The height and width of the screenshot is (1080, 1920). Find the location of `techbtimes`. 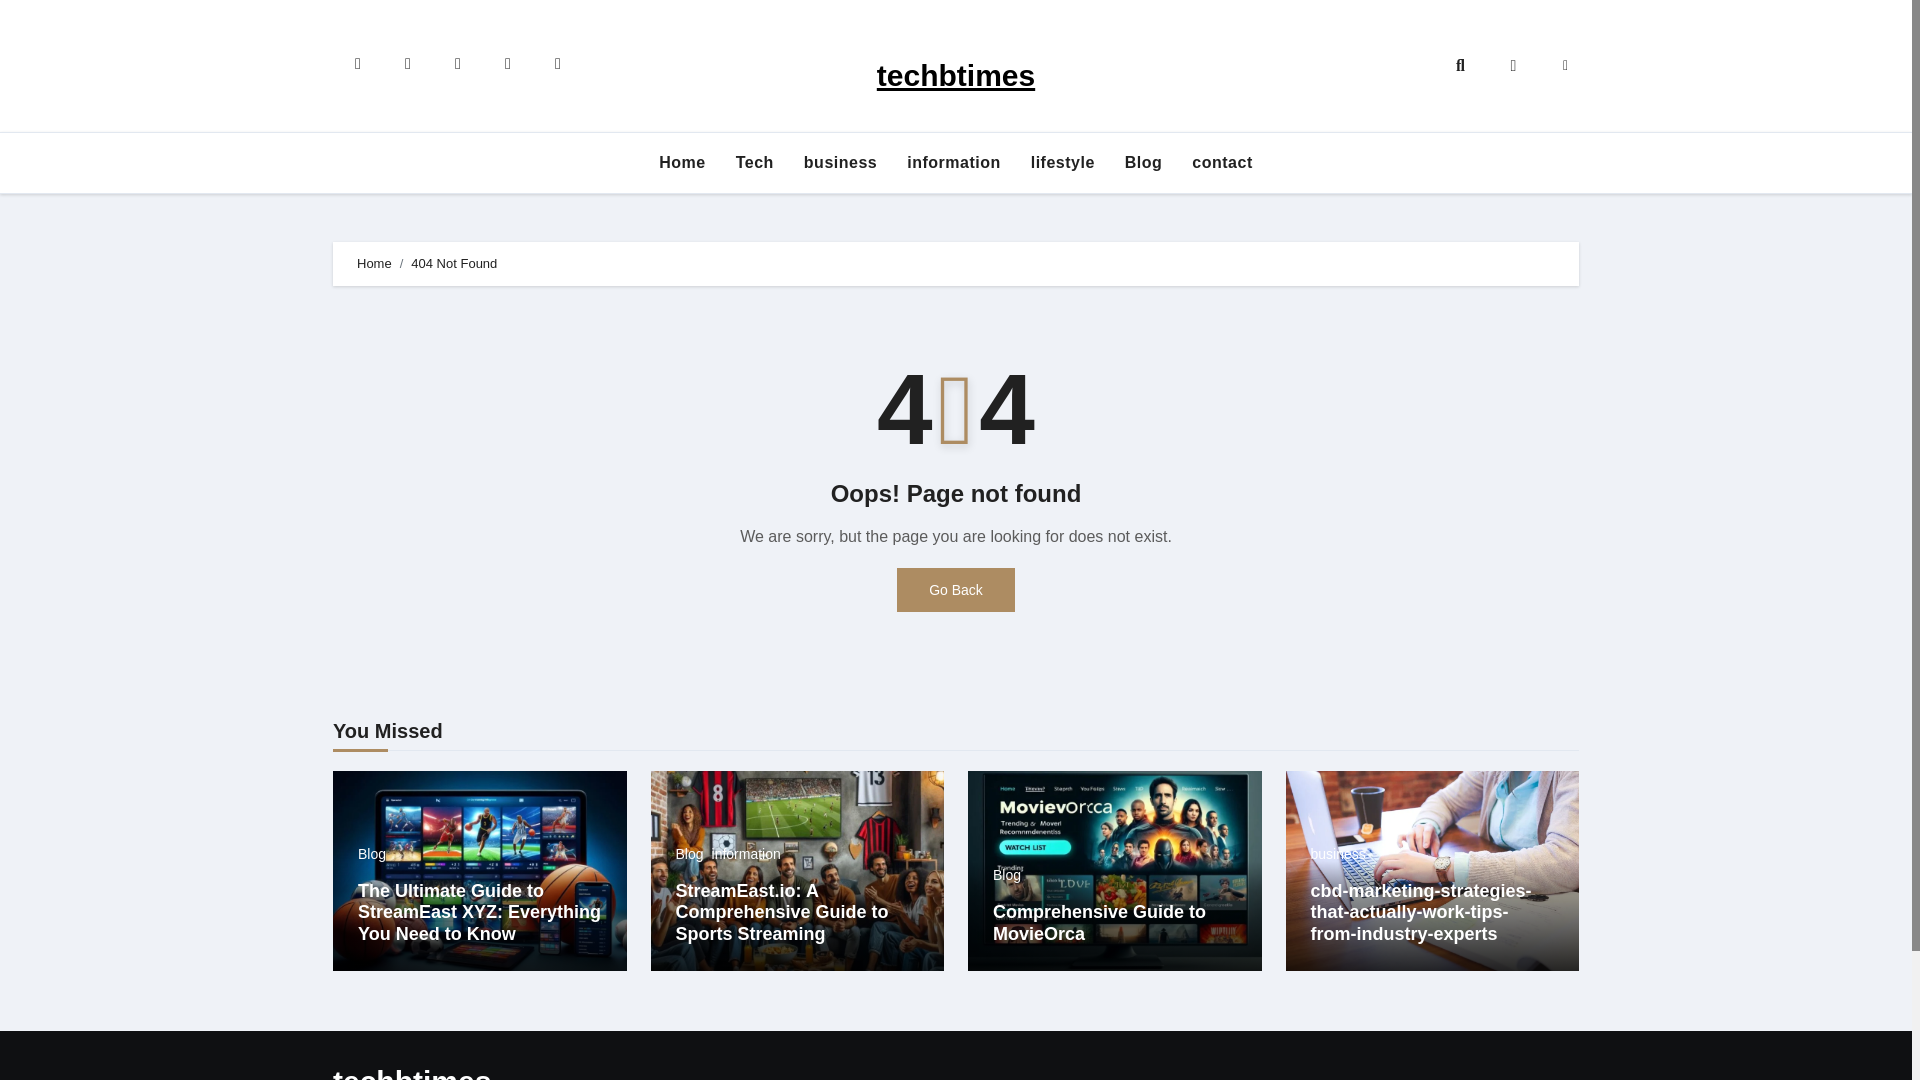

techbtimes is located at coordinates (412, 1072).